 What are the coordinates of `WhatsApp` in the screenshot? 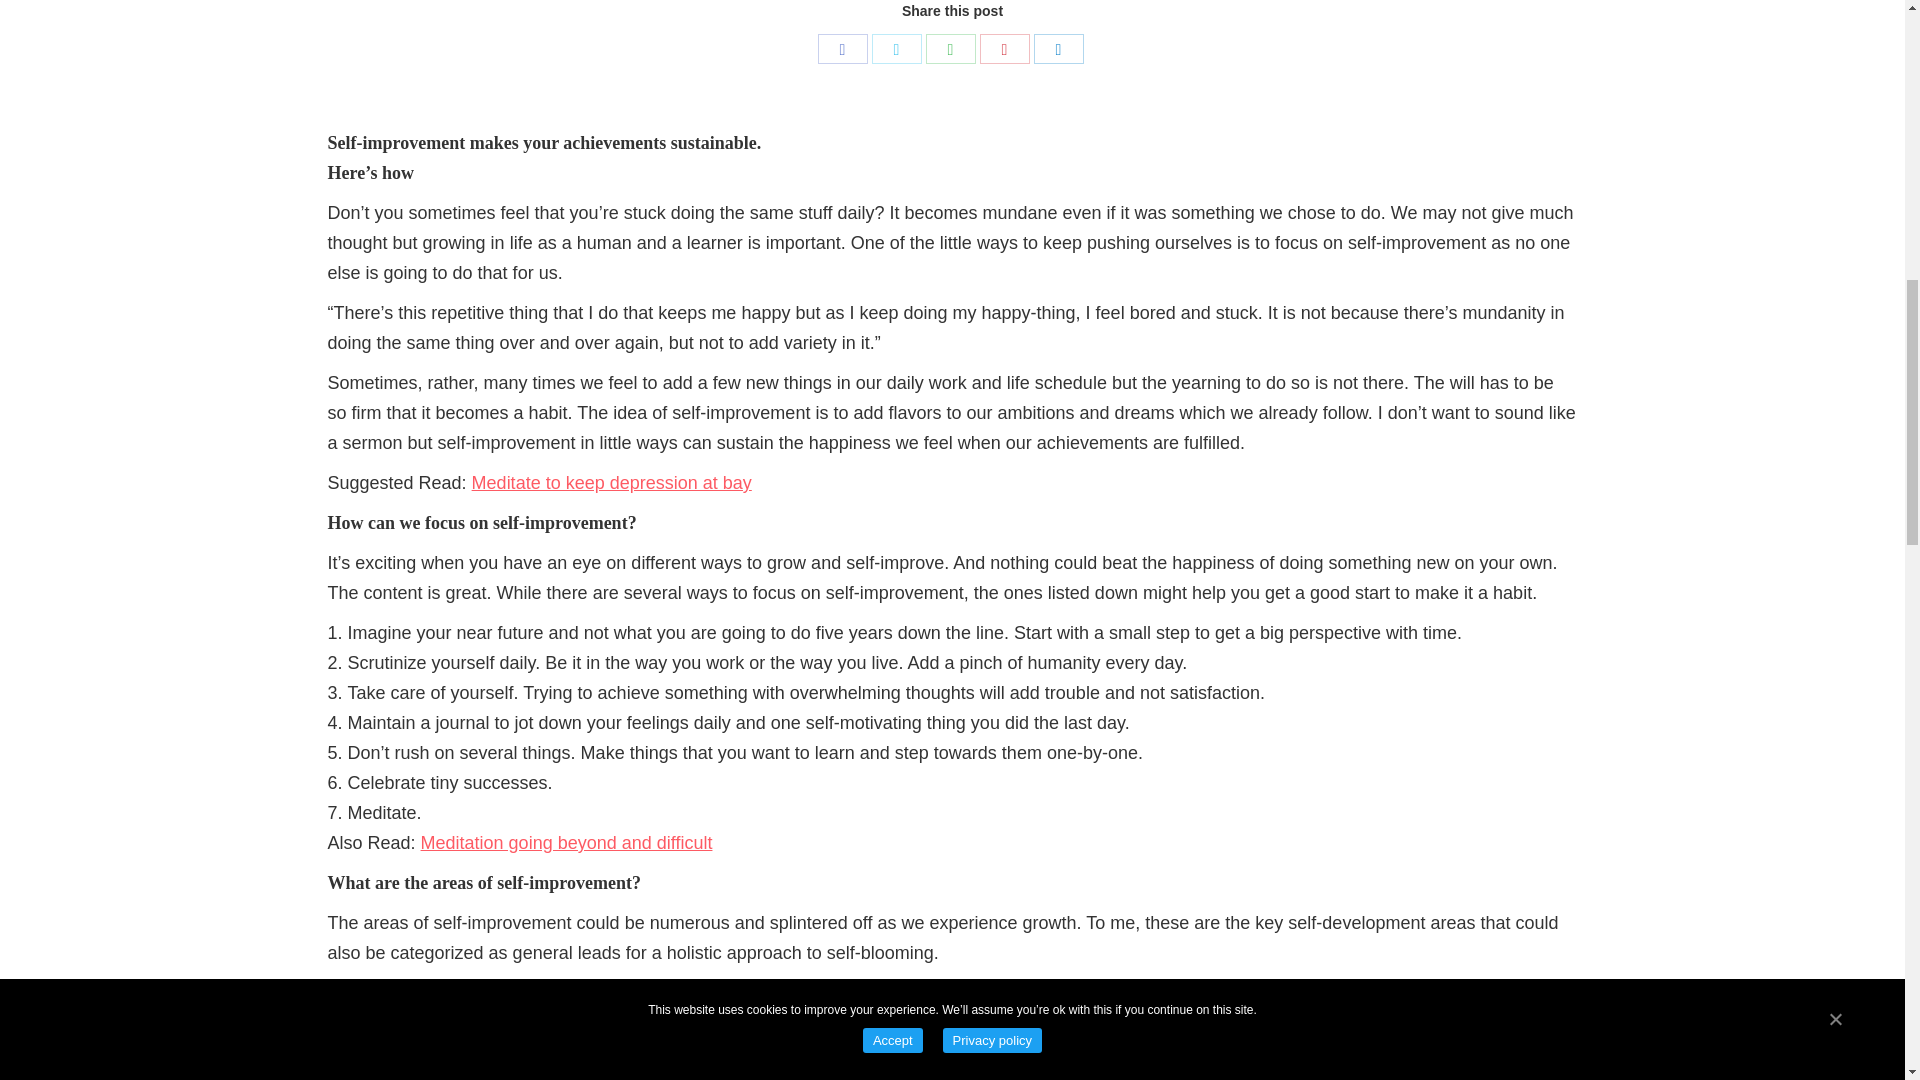 It's located at (950, 48).